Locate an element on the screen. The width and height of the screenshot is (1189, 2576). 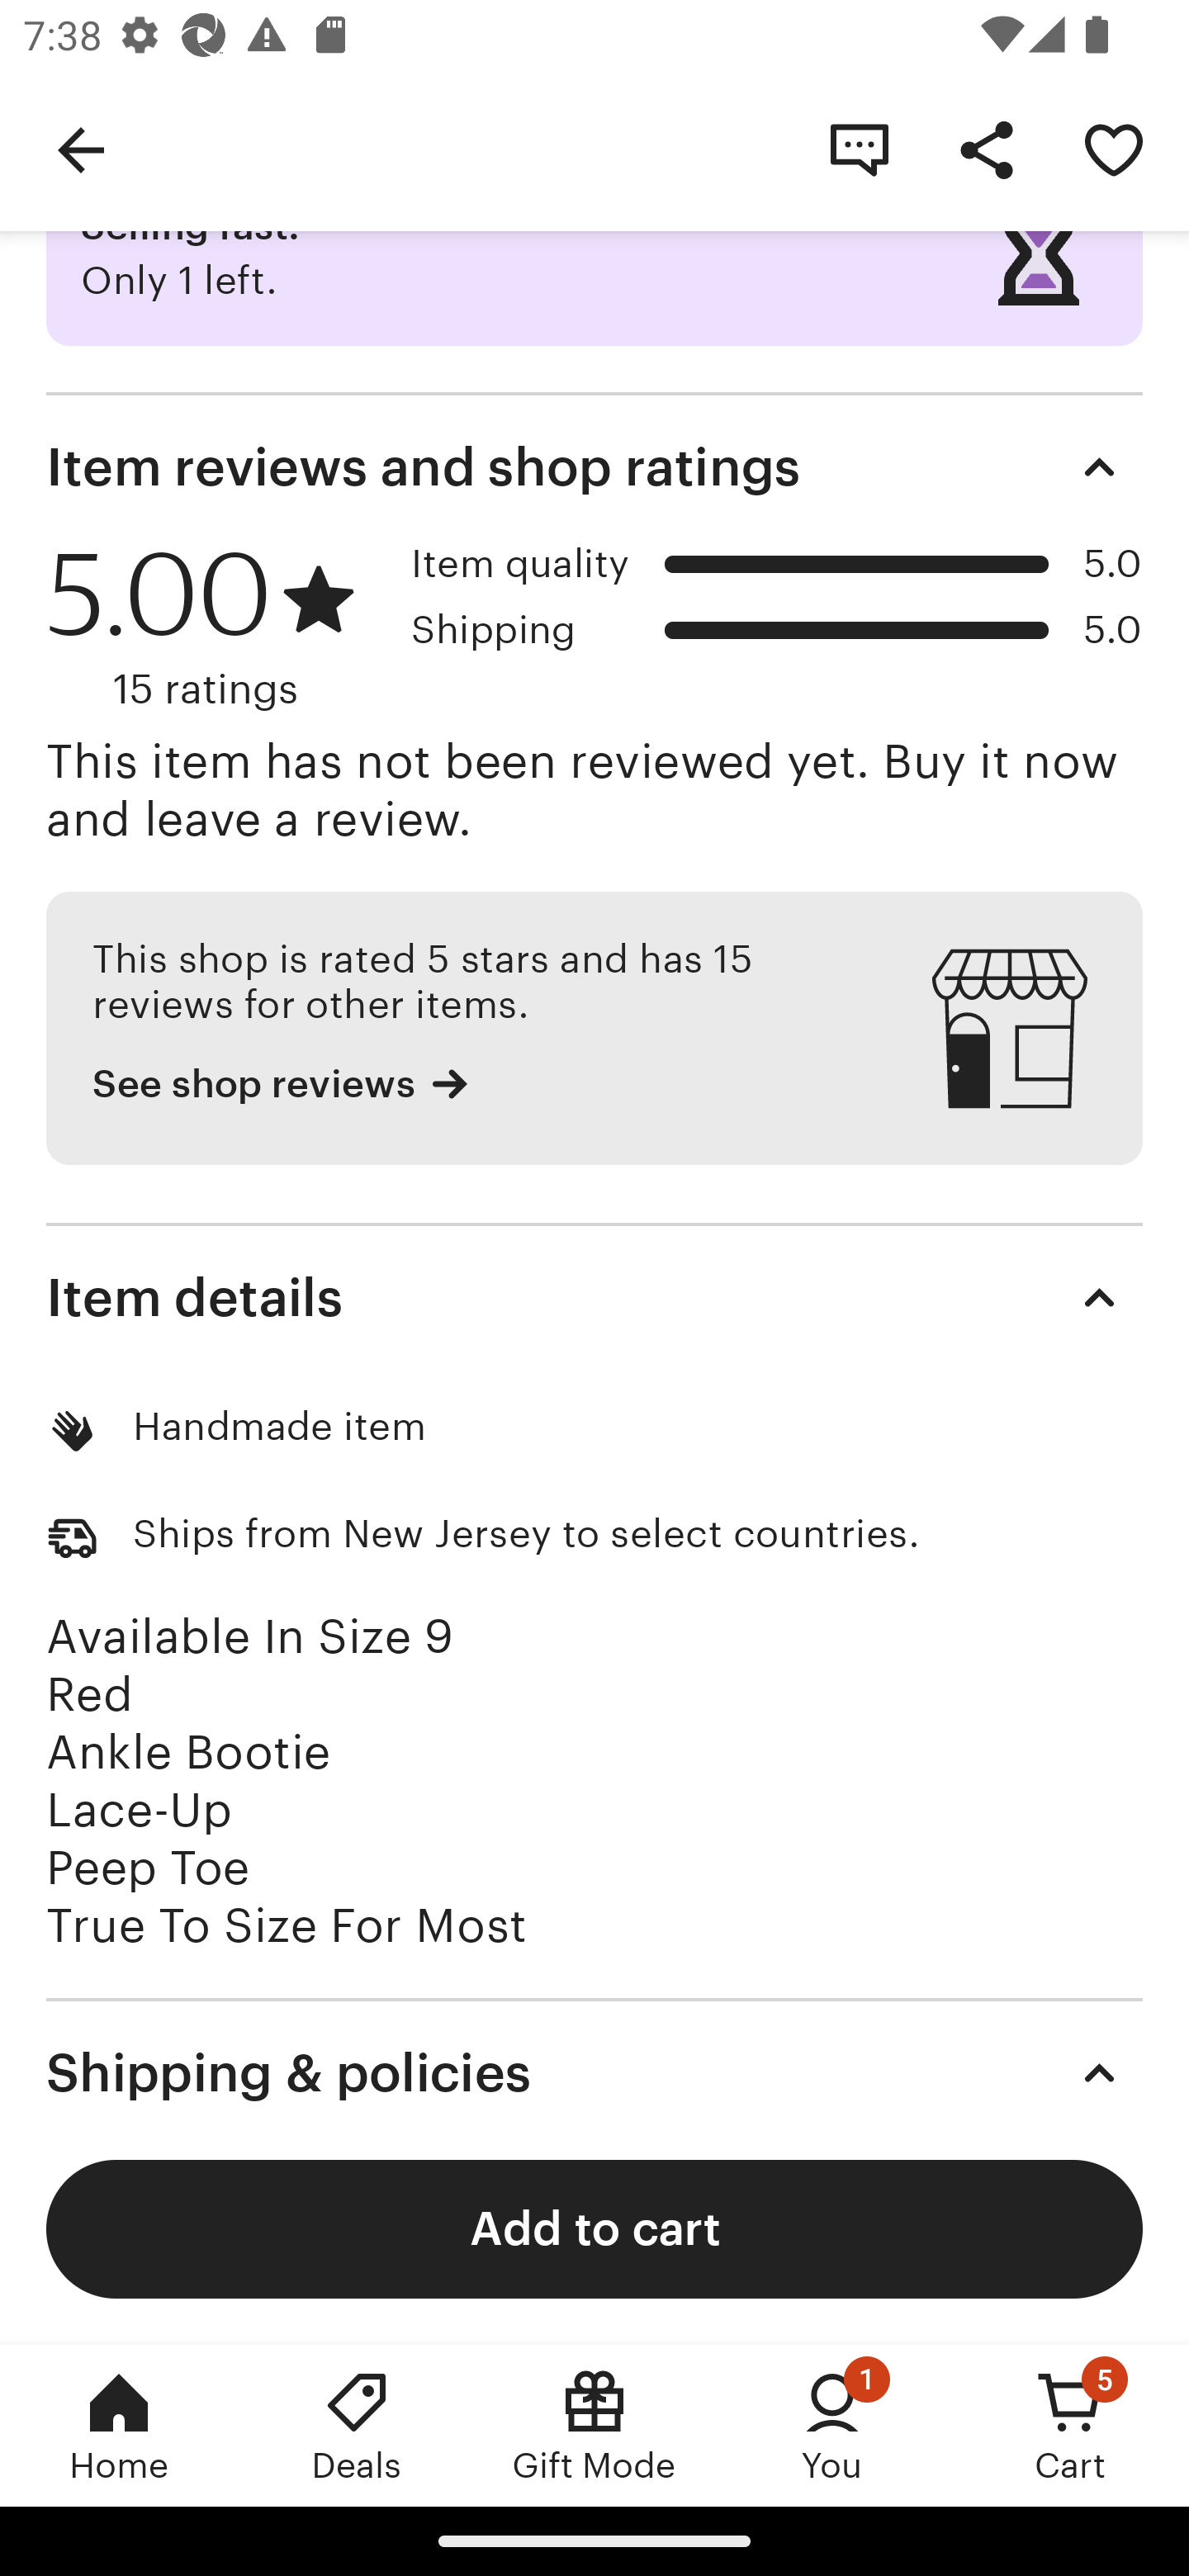
5.00 15 ratings is located at coordinates (216, 628).